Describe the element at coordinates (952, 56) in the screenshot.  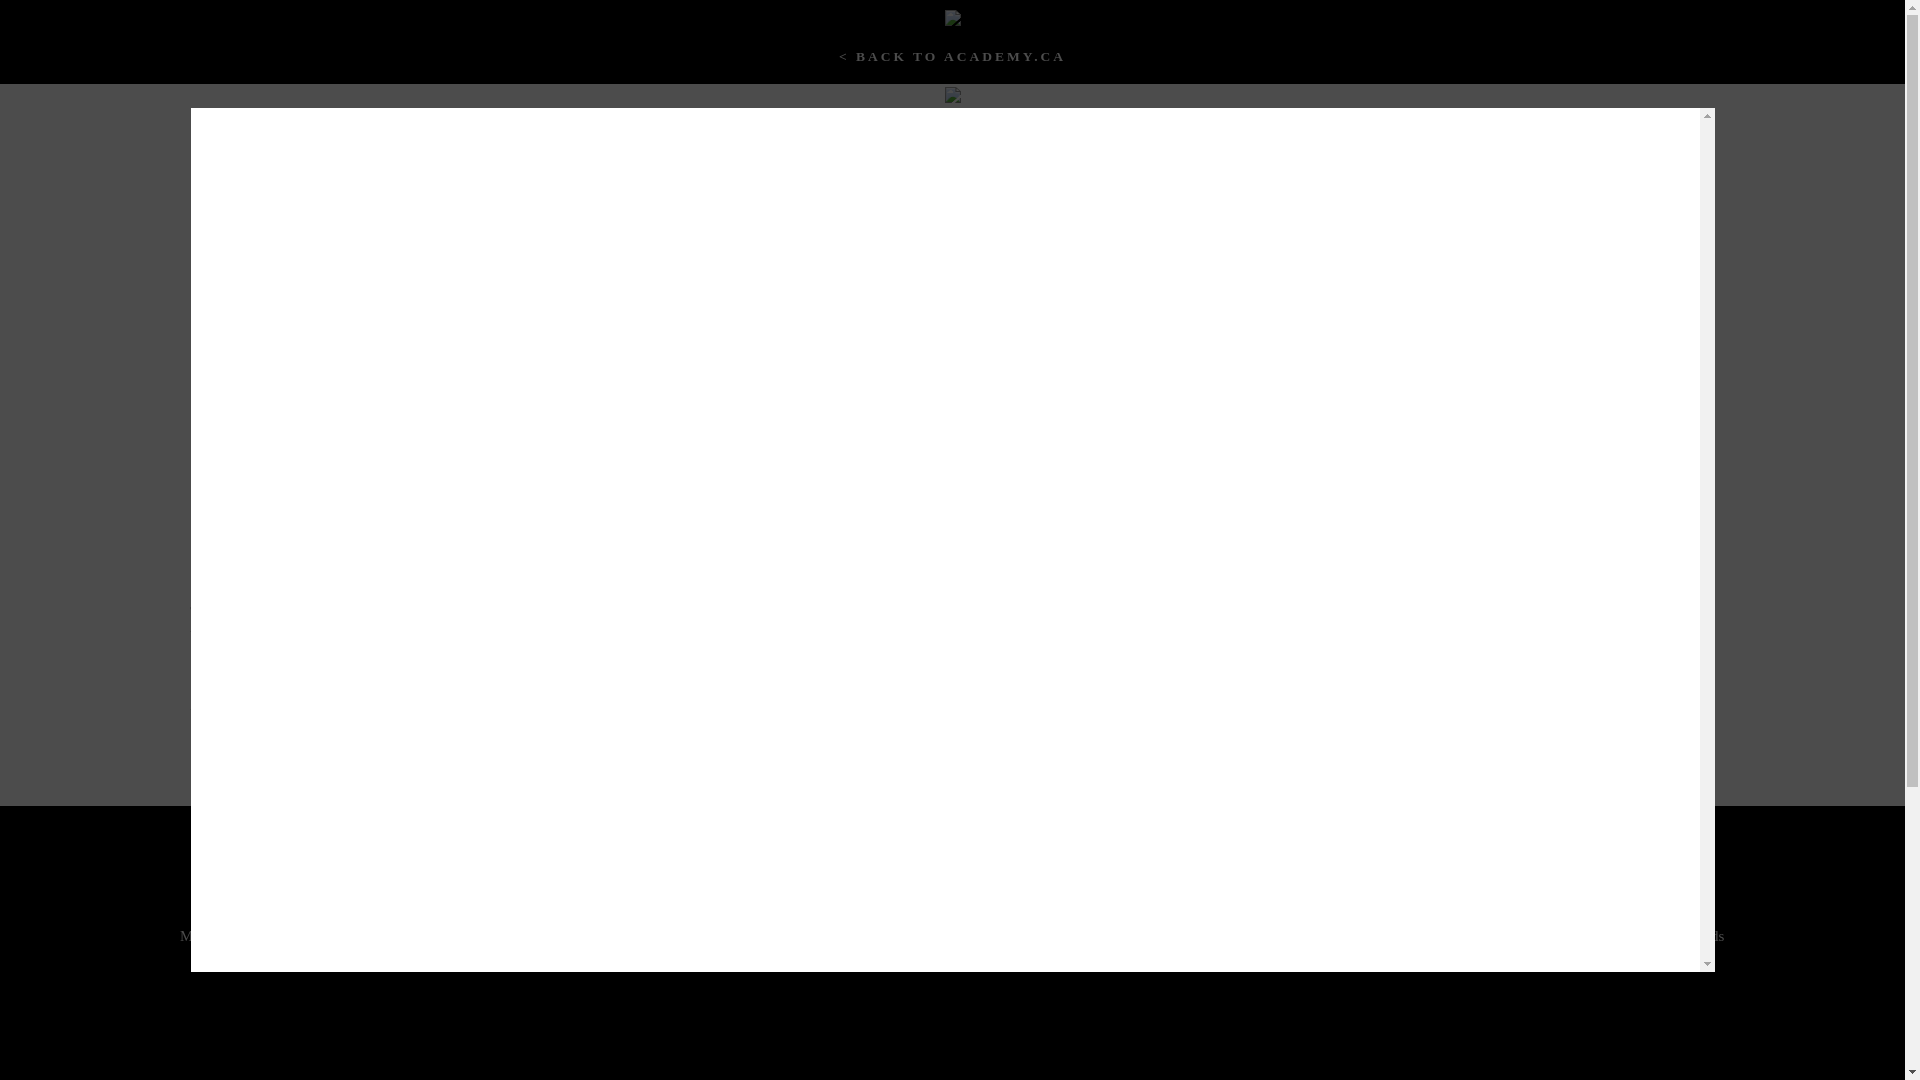
I see `< BACK TO ACADEMY.CA` at that location.